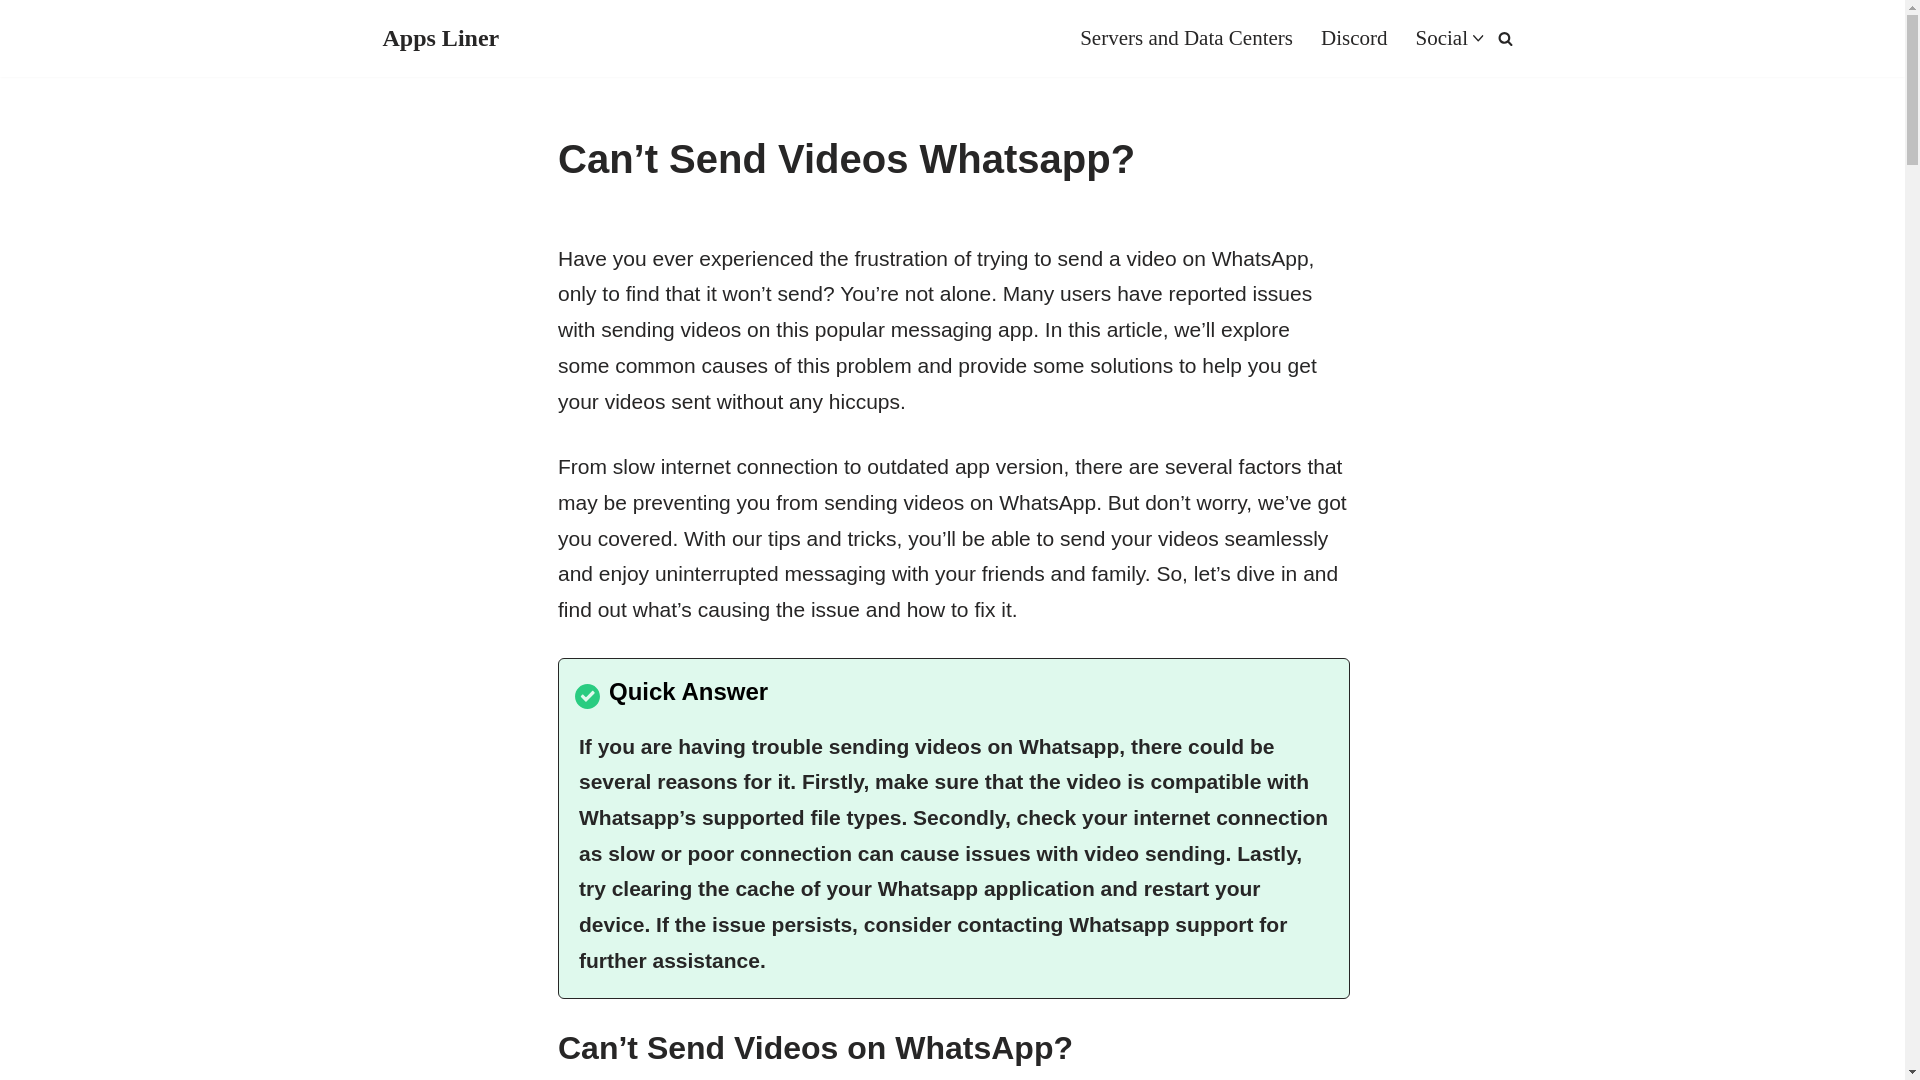 The image size is (1920, 1080). Describe the element at coordinates (15, 42) in the screenshot. I see `Skip to content` at that location.